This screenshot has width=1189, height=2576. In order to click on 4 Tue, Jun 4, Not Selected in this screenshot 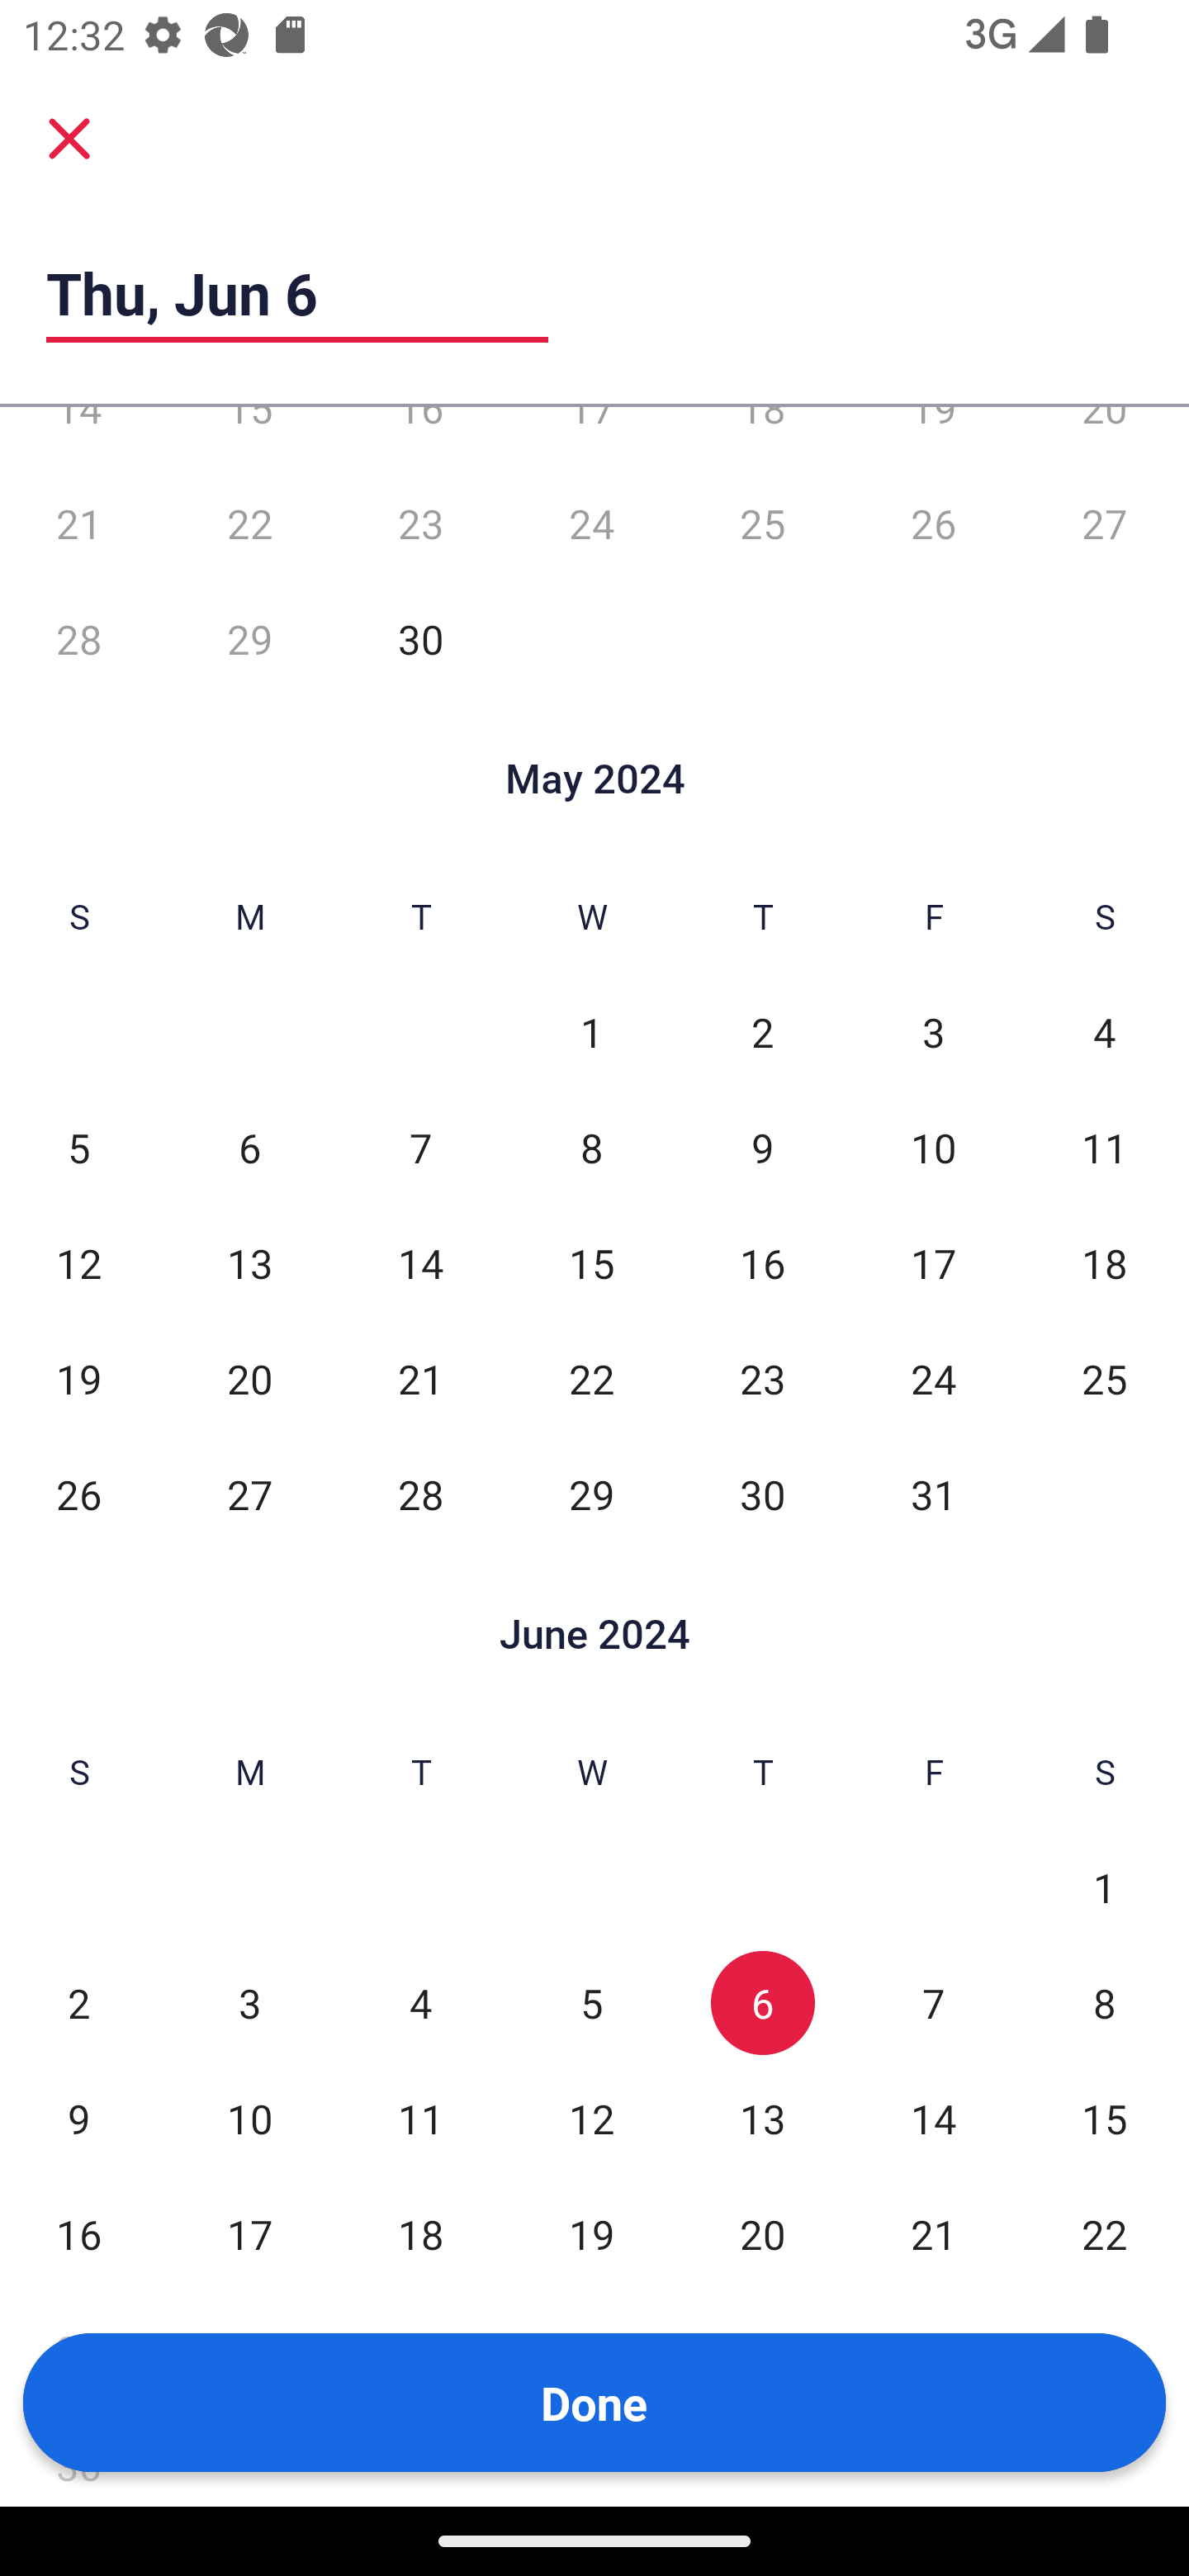, I will do `click(421, 2003)`.